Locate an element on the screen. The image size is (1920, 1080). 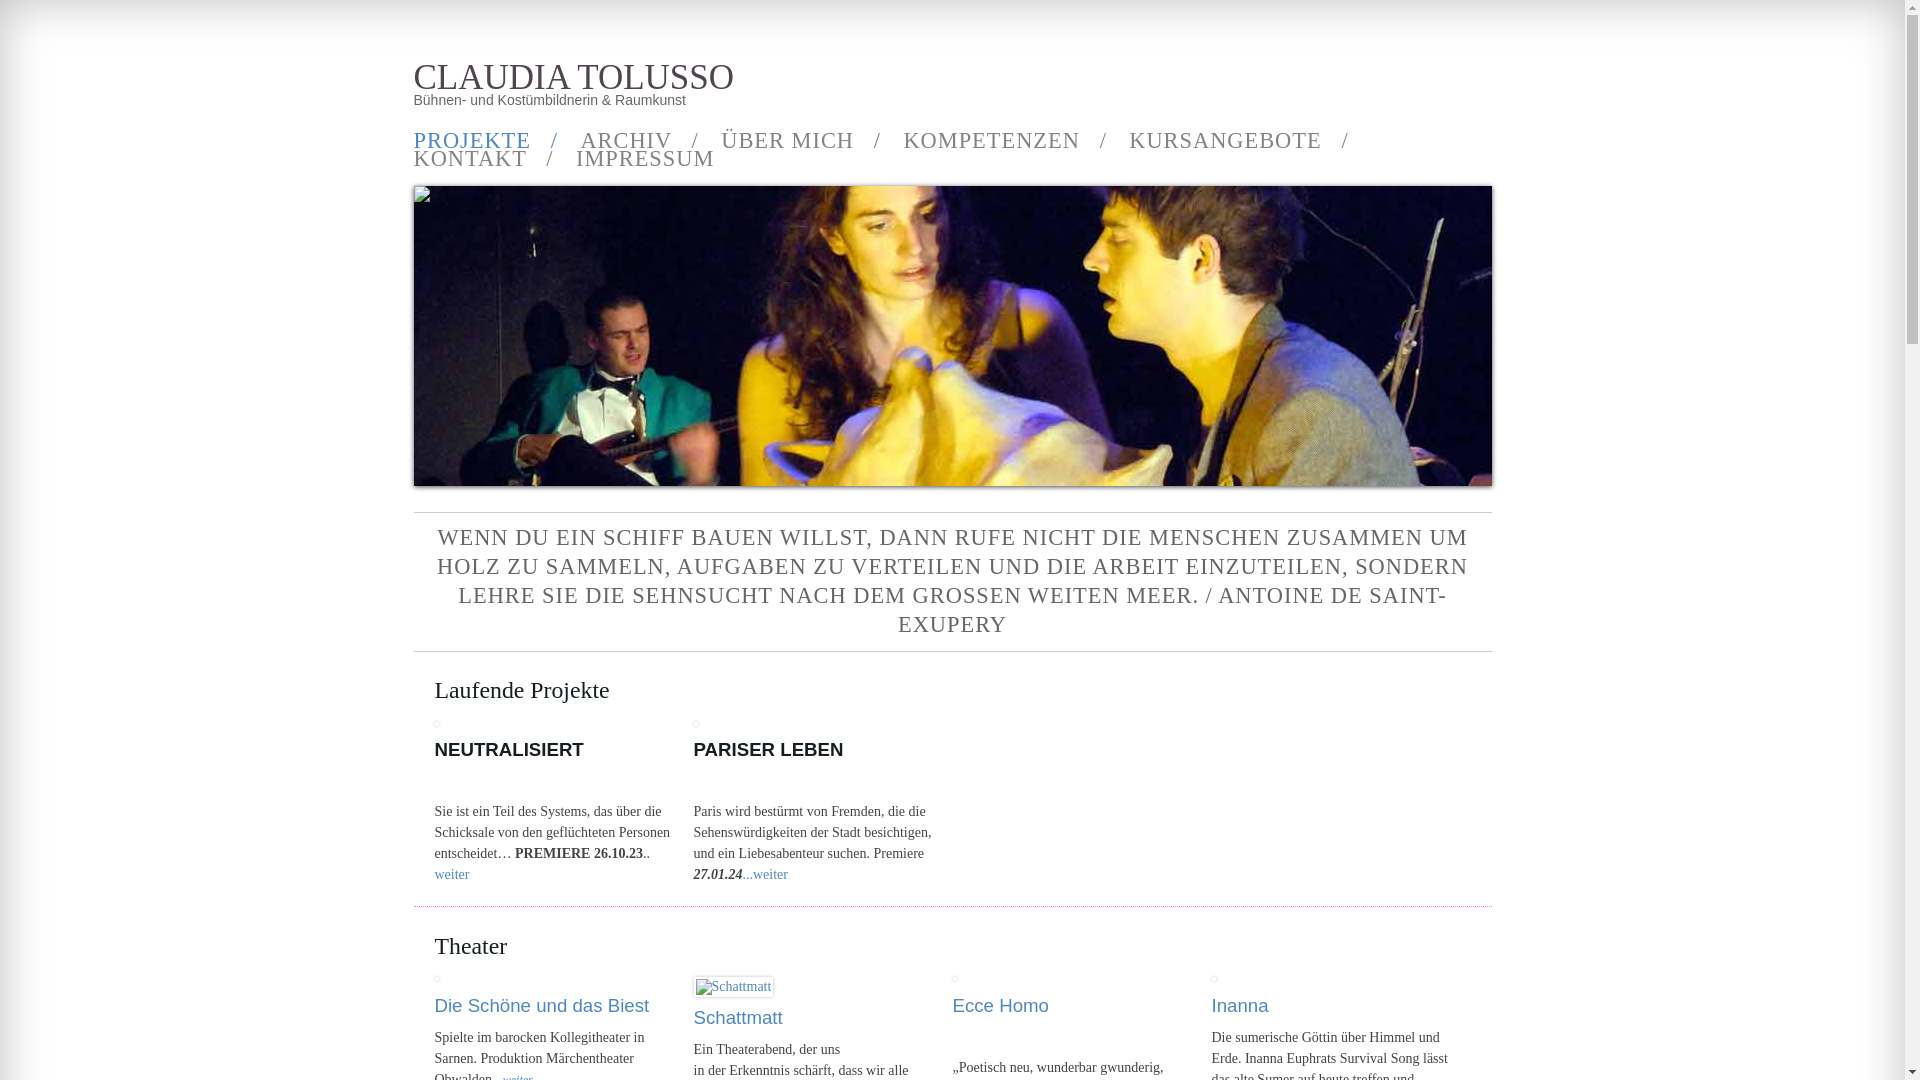
Ecce Homo is located at coordinates (1000, 1006).